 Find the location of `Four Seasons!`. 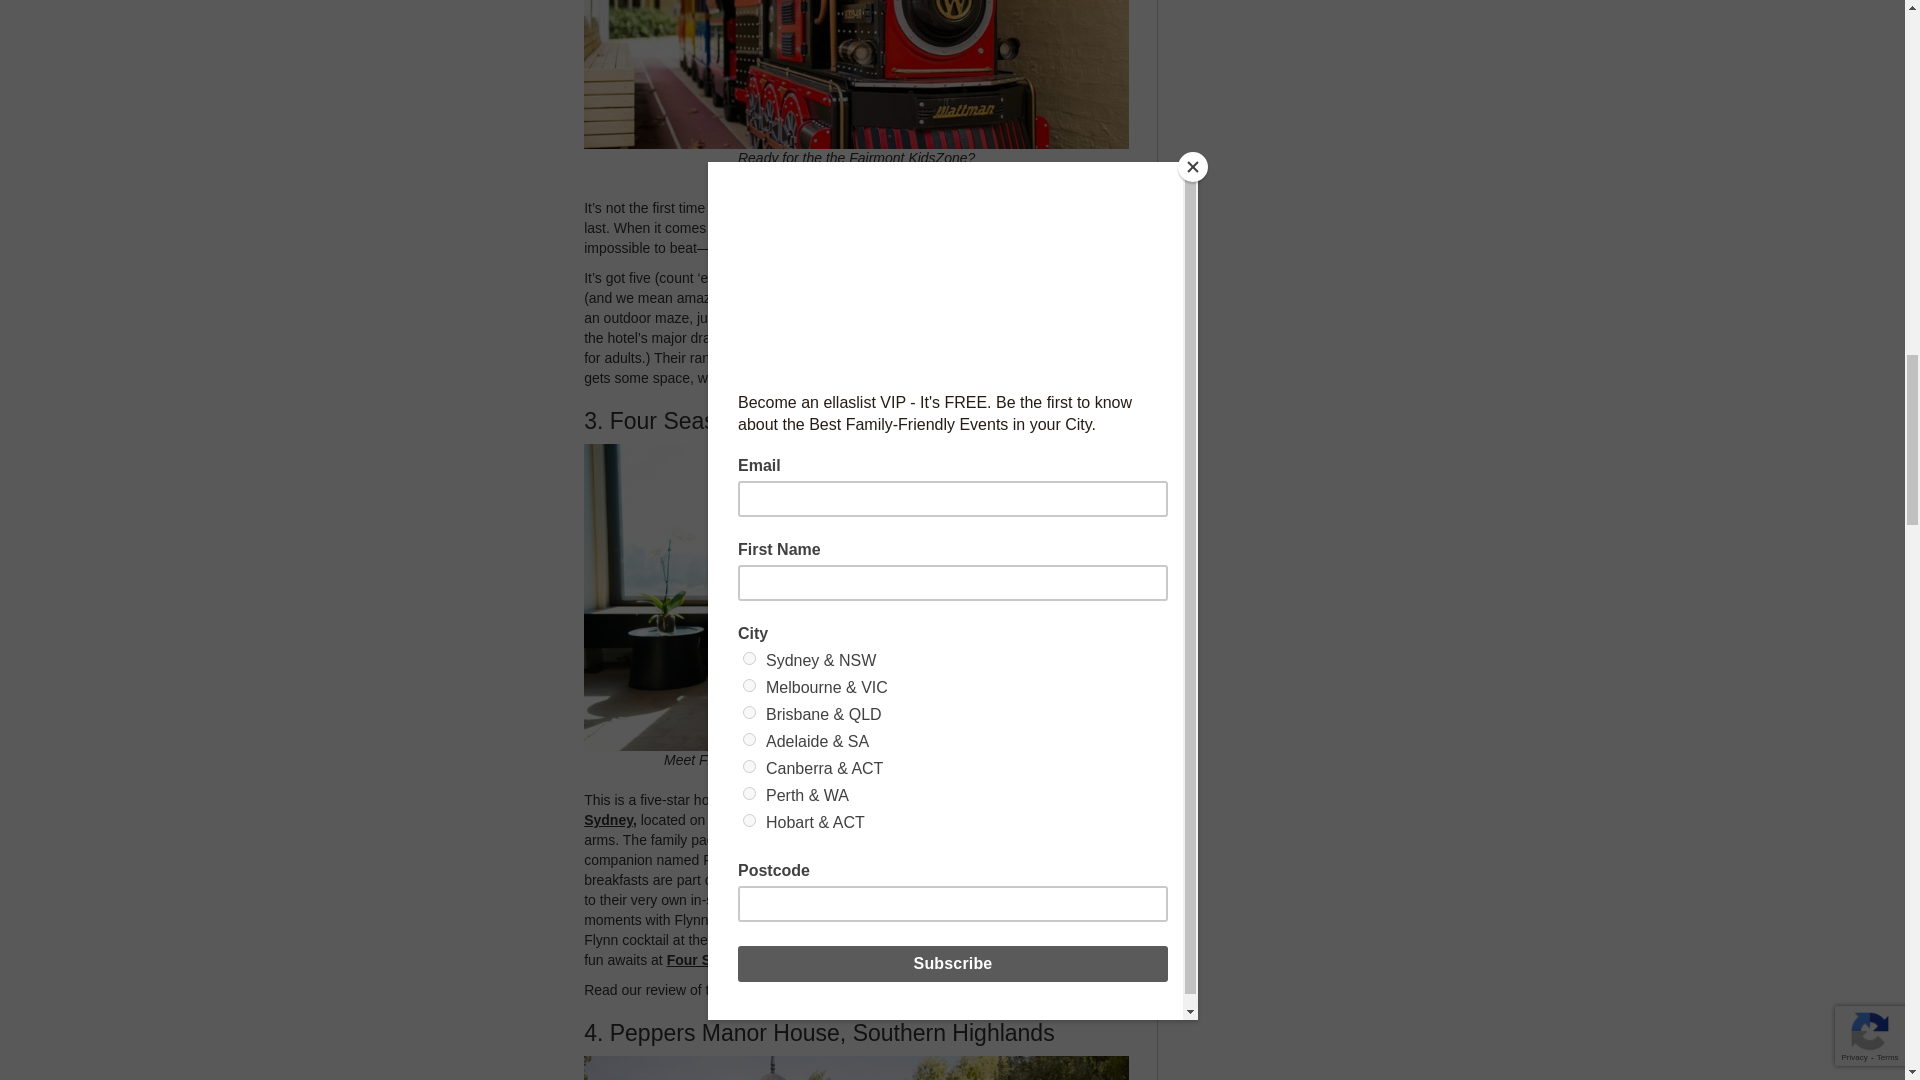

Four Seasons! is located at coordinates (715, 959).